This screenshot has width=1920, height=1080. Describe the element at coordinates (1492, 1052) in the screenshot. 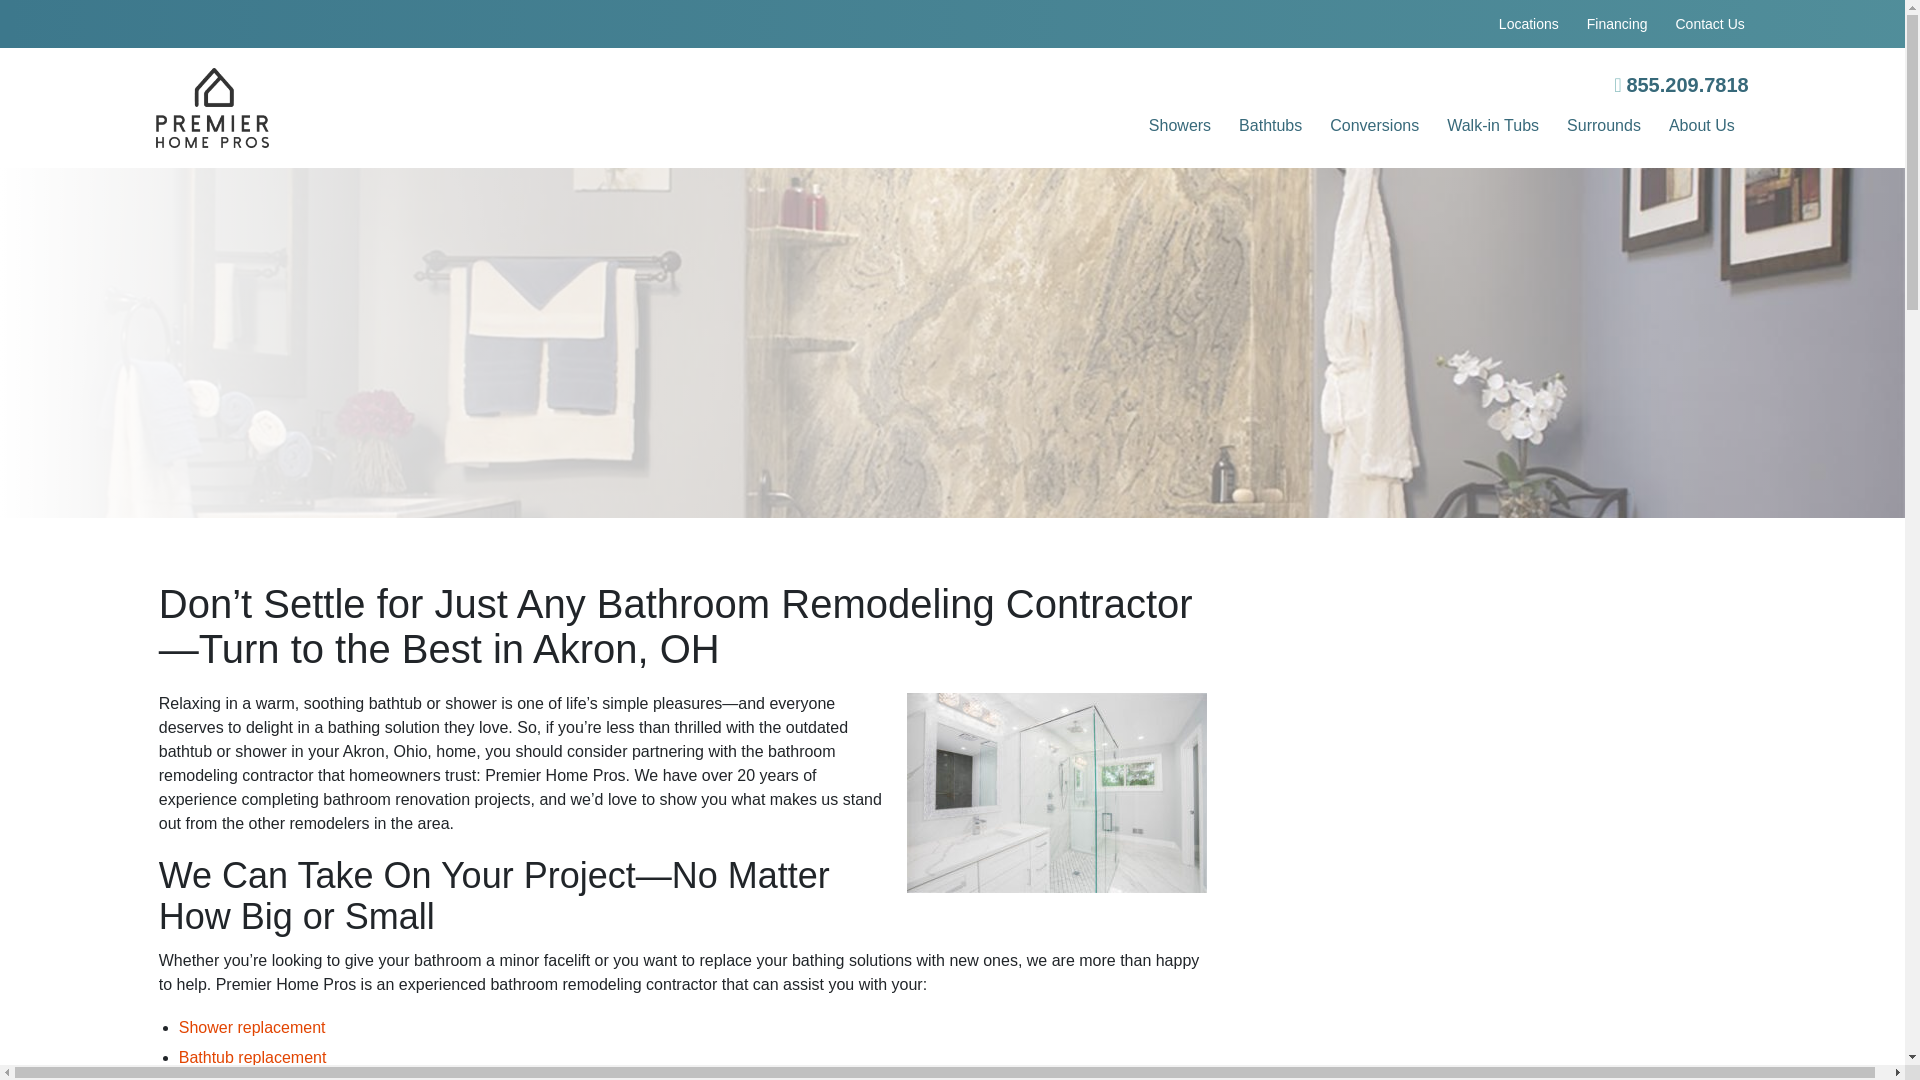

I see `Submit` at that location.